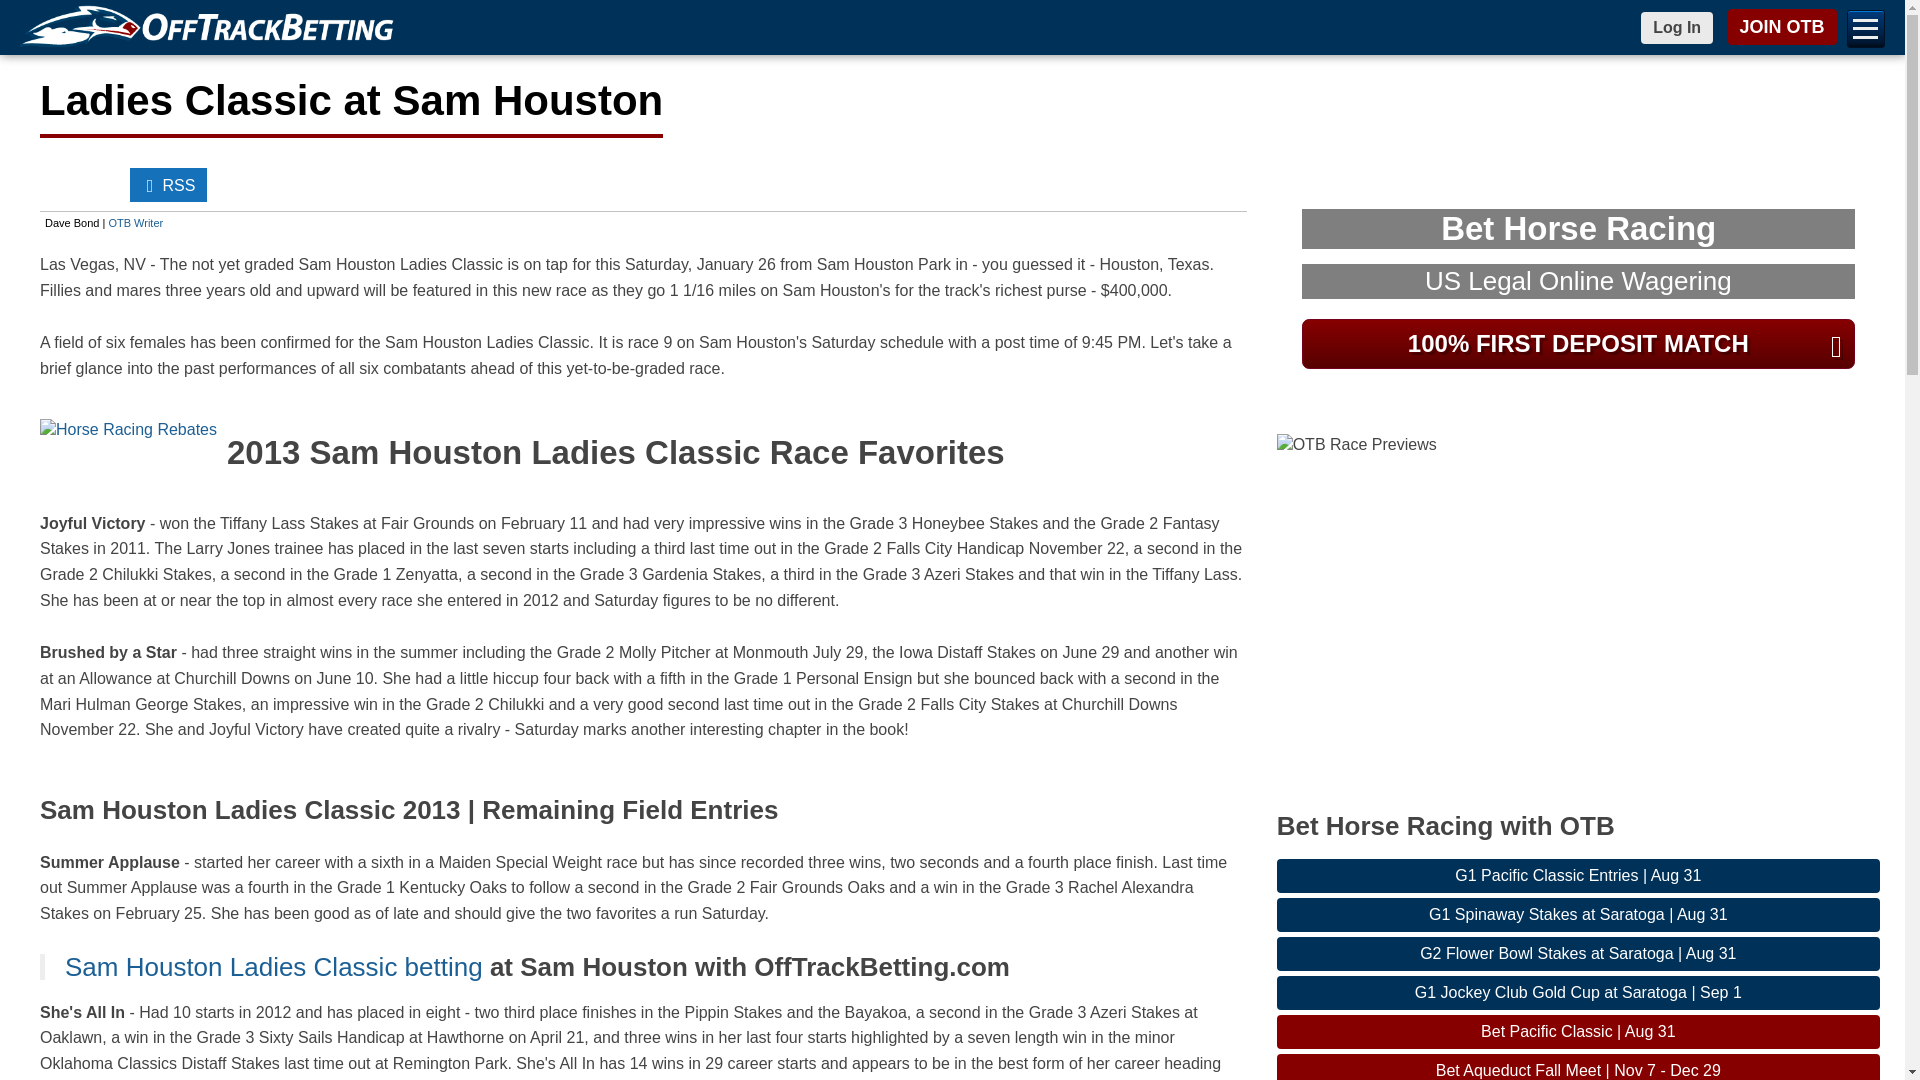 The width and height of the screenshot is (1920, 1080). I want to click on Off Track Betting, so click(211, 28).